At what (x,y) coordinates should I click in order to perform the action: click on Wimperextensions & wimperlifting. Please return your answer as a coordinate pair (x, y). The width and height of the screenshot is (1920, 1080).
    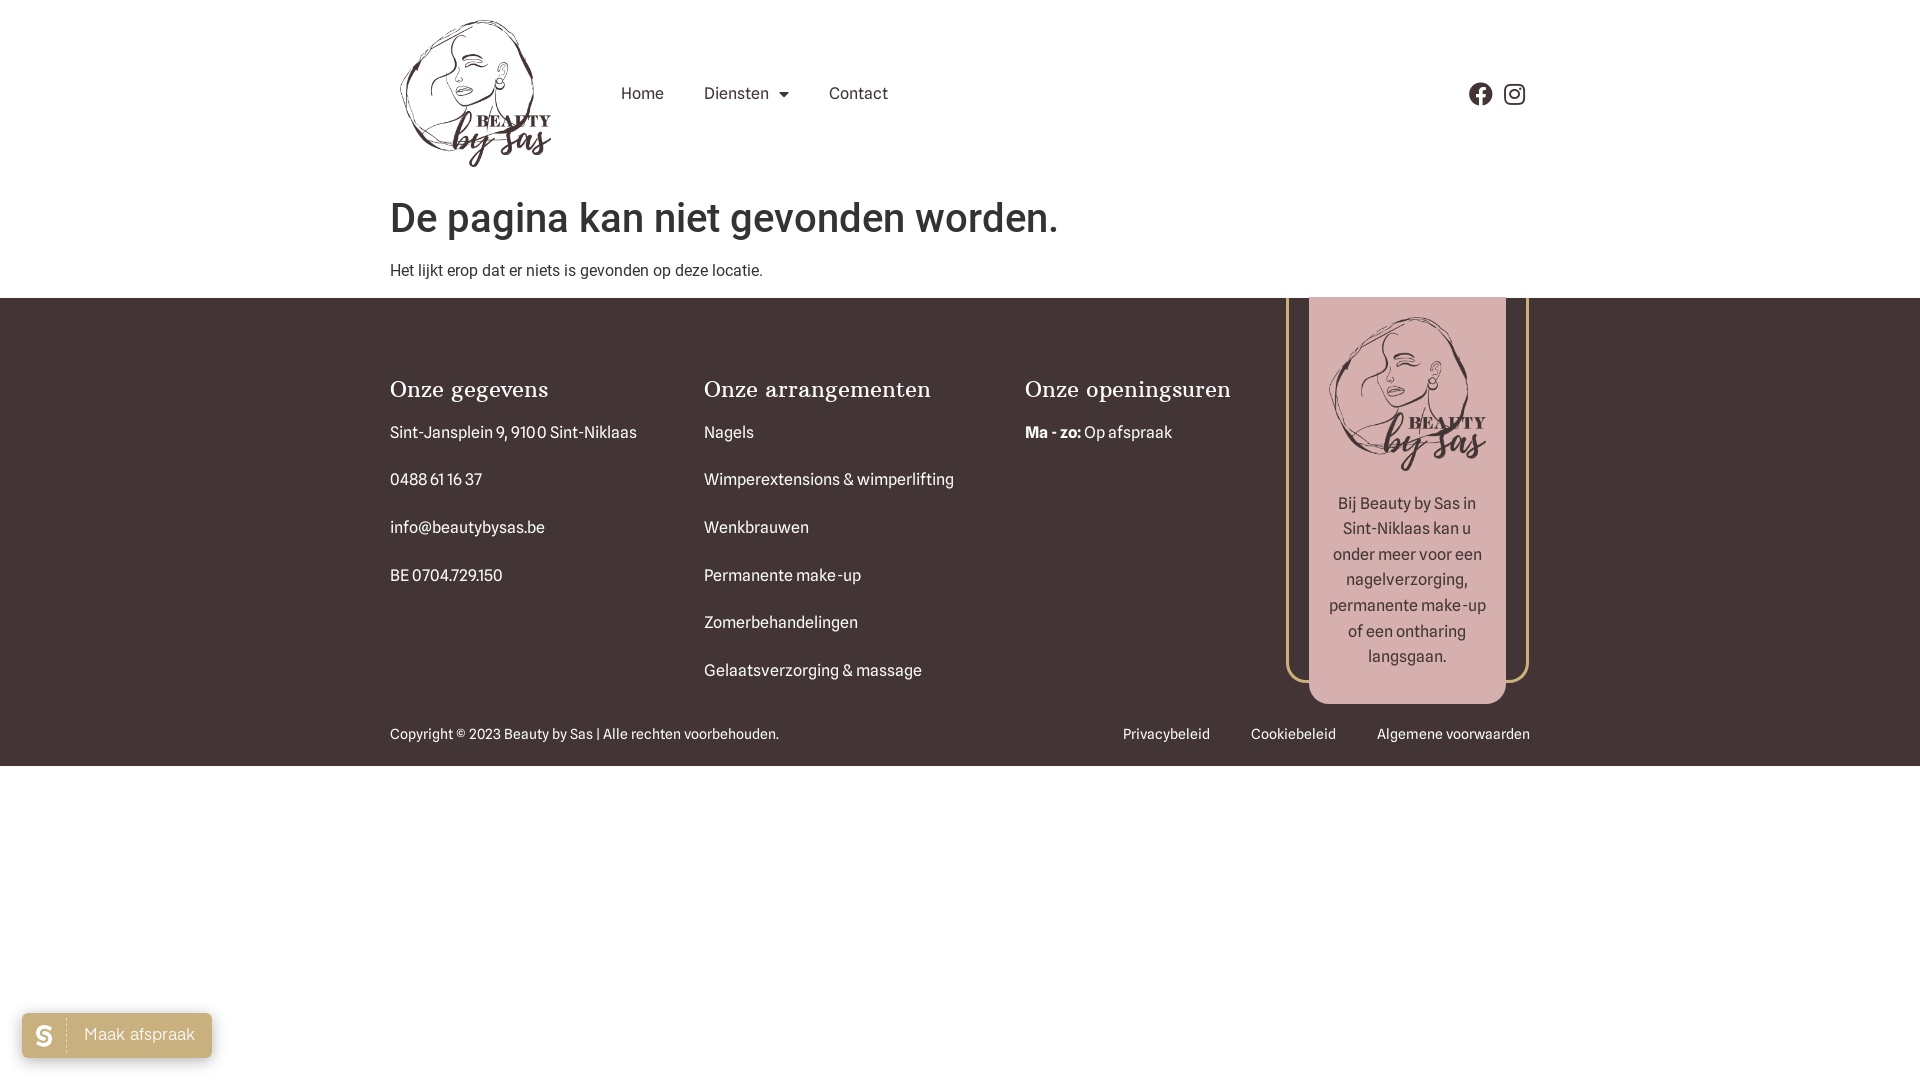
    Looking at the image, I should click on (855, 480).